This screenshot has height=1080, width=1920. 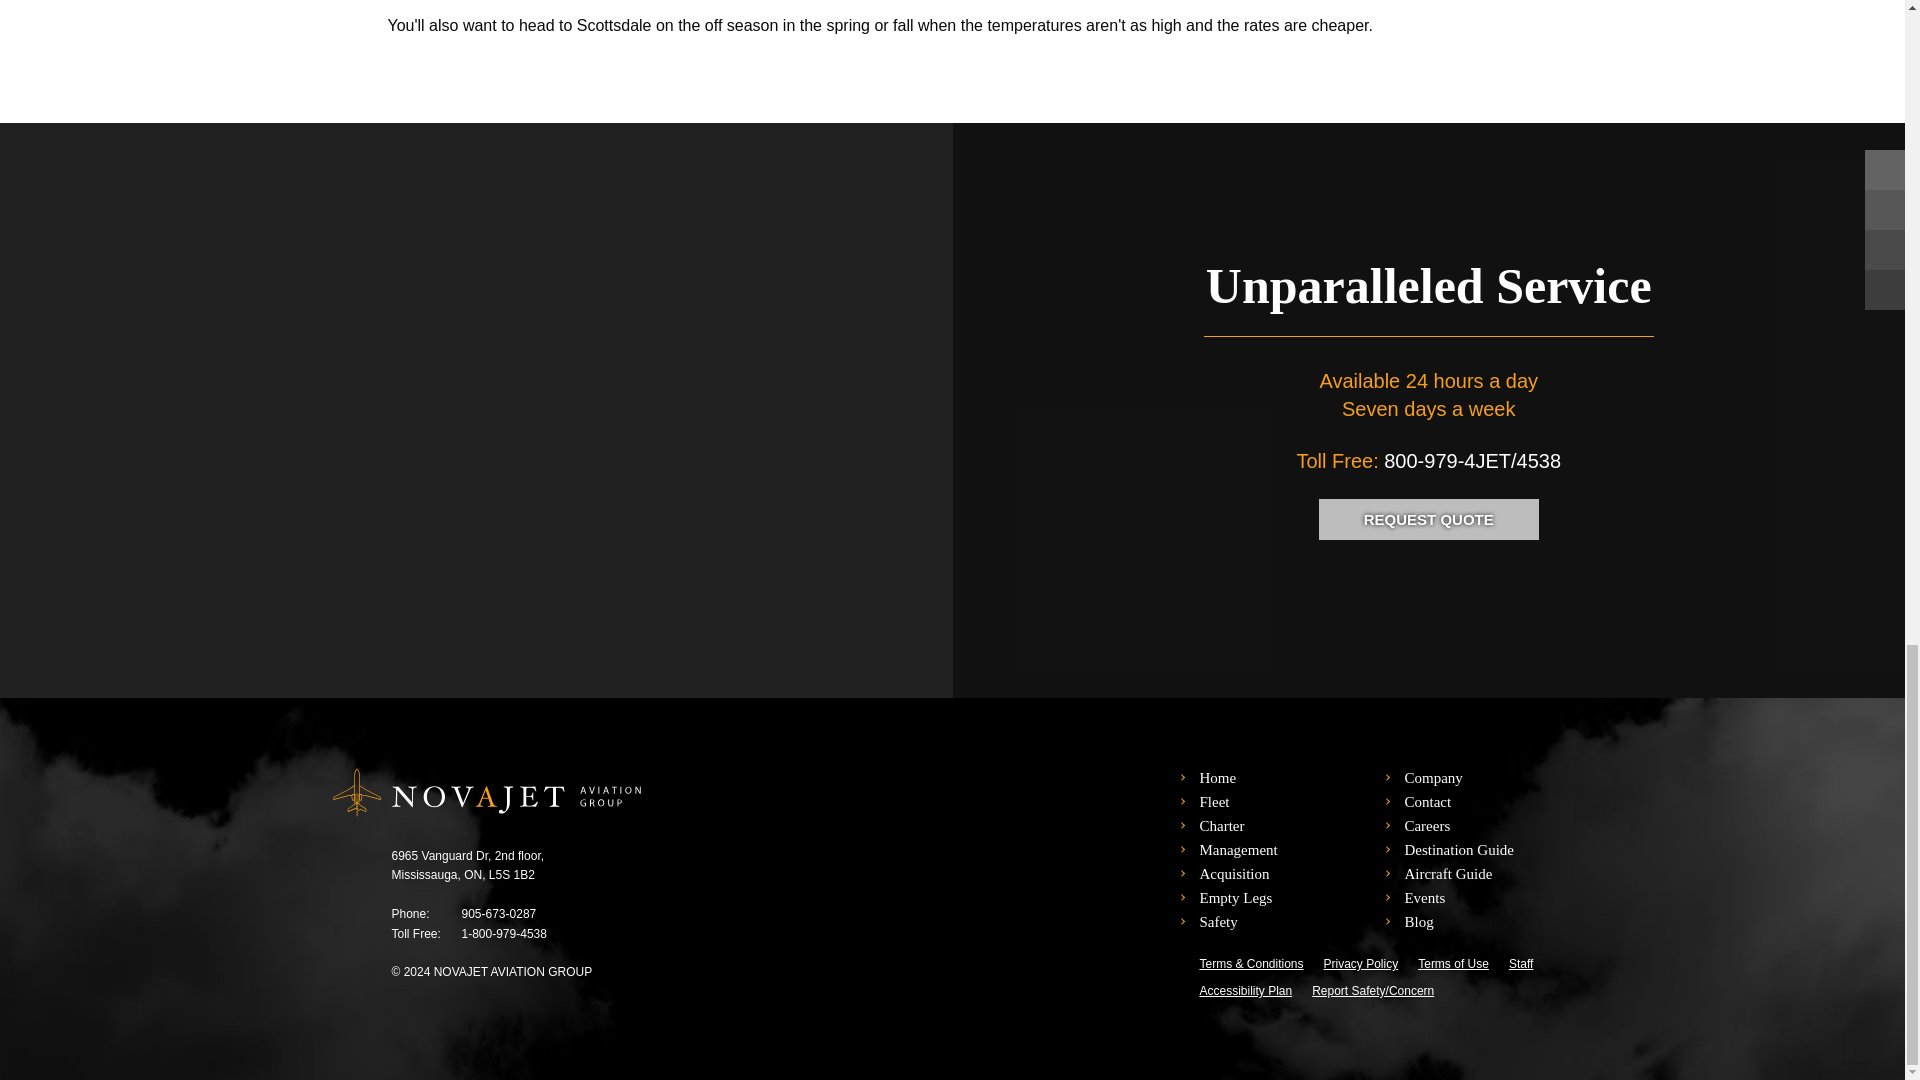 What do you see at coordinates (1458, 850) in the screenshot?
I see `Destination Guide` at bounding box center [1458, 850].